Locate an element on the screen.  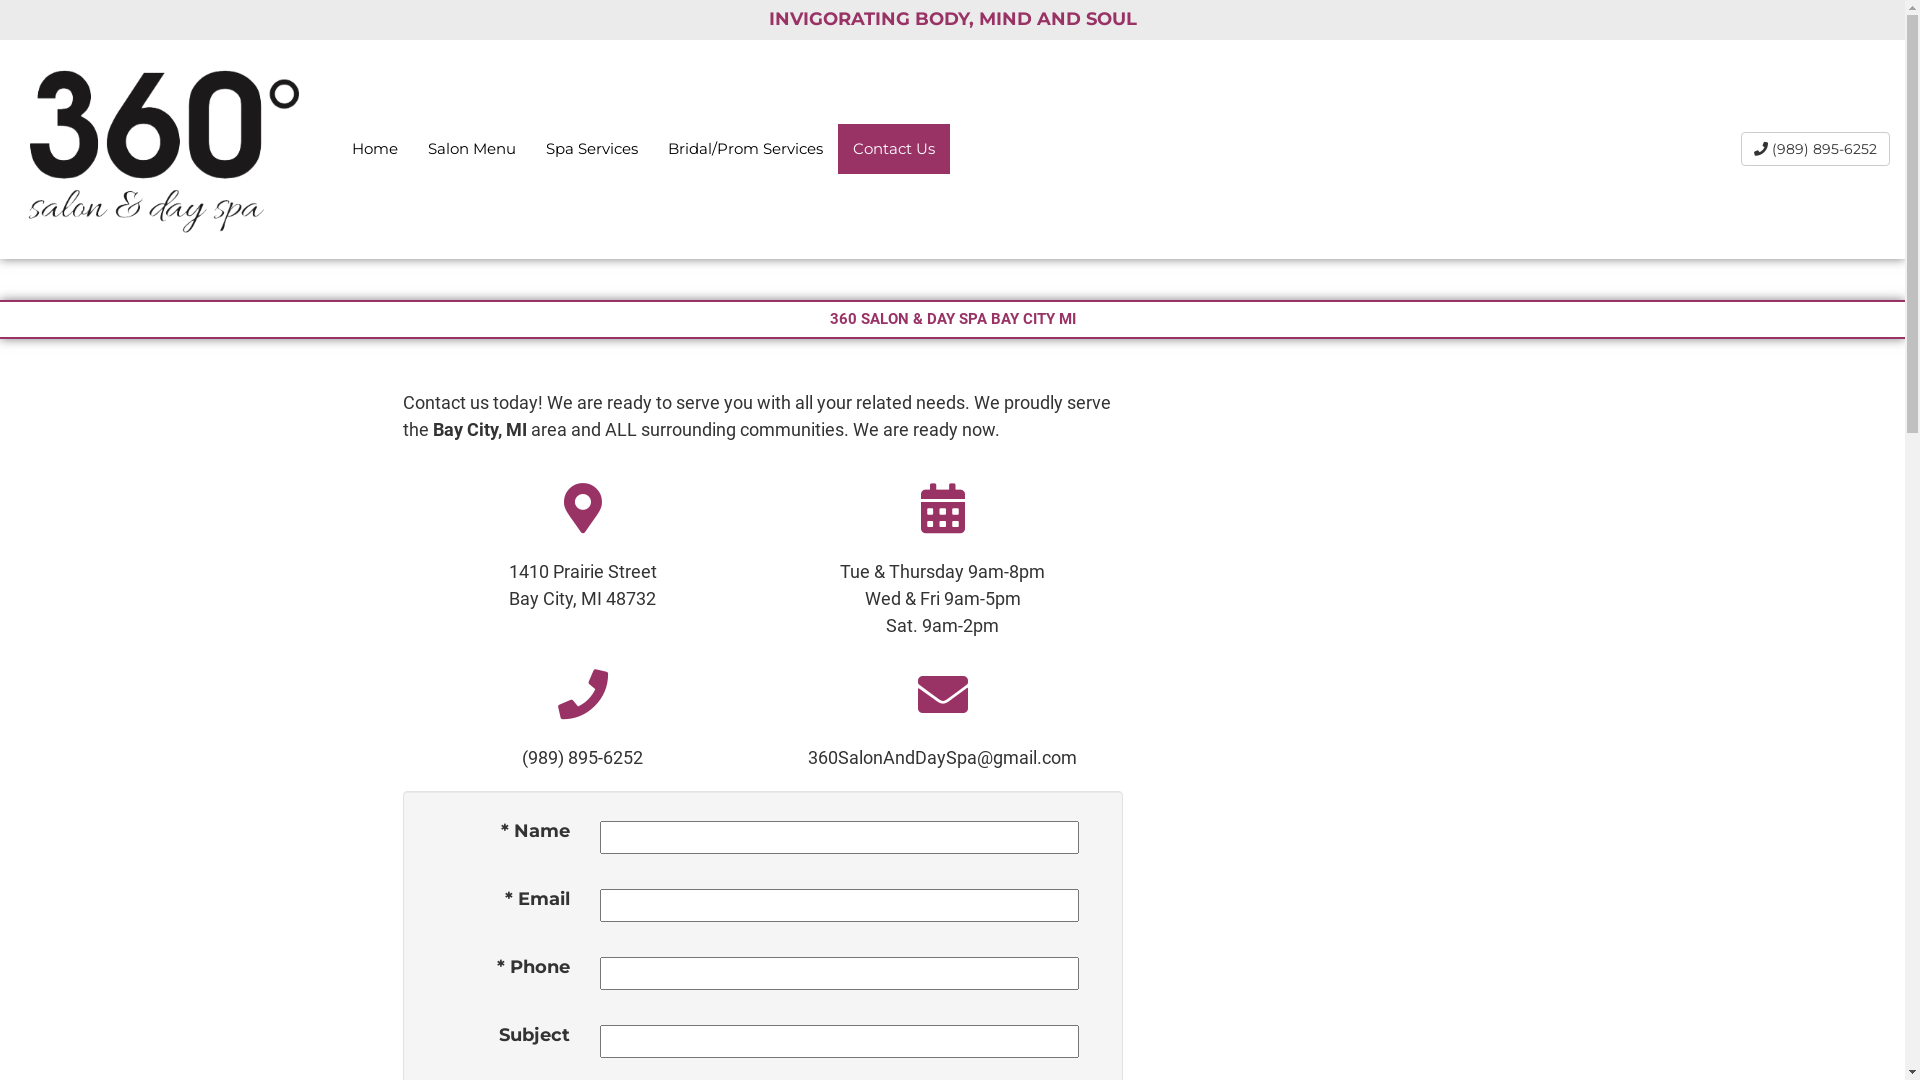
Home is located at coordinates (375, 149).